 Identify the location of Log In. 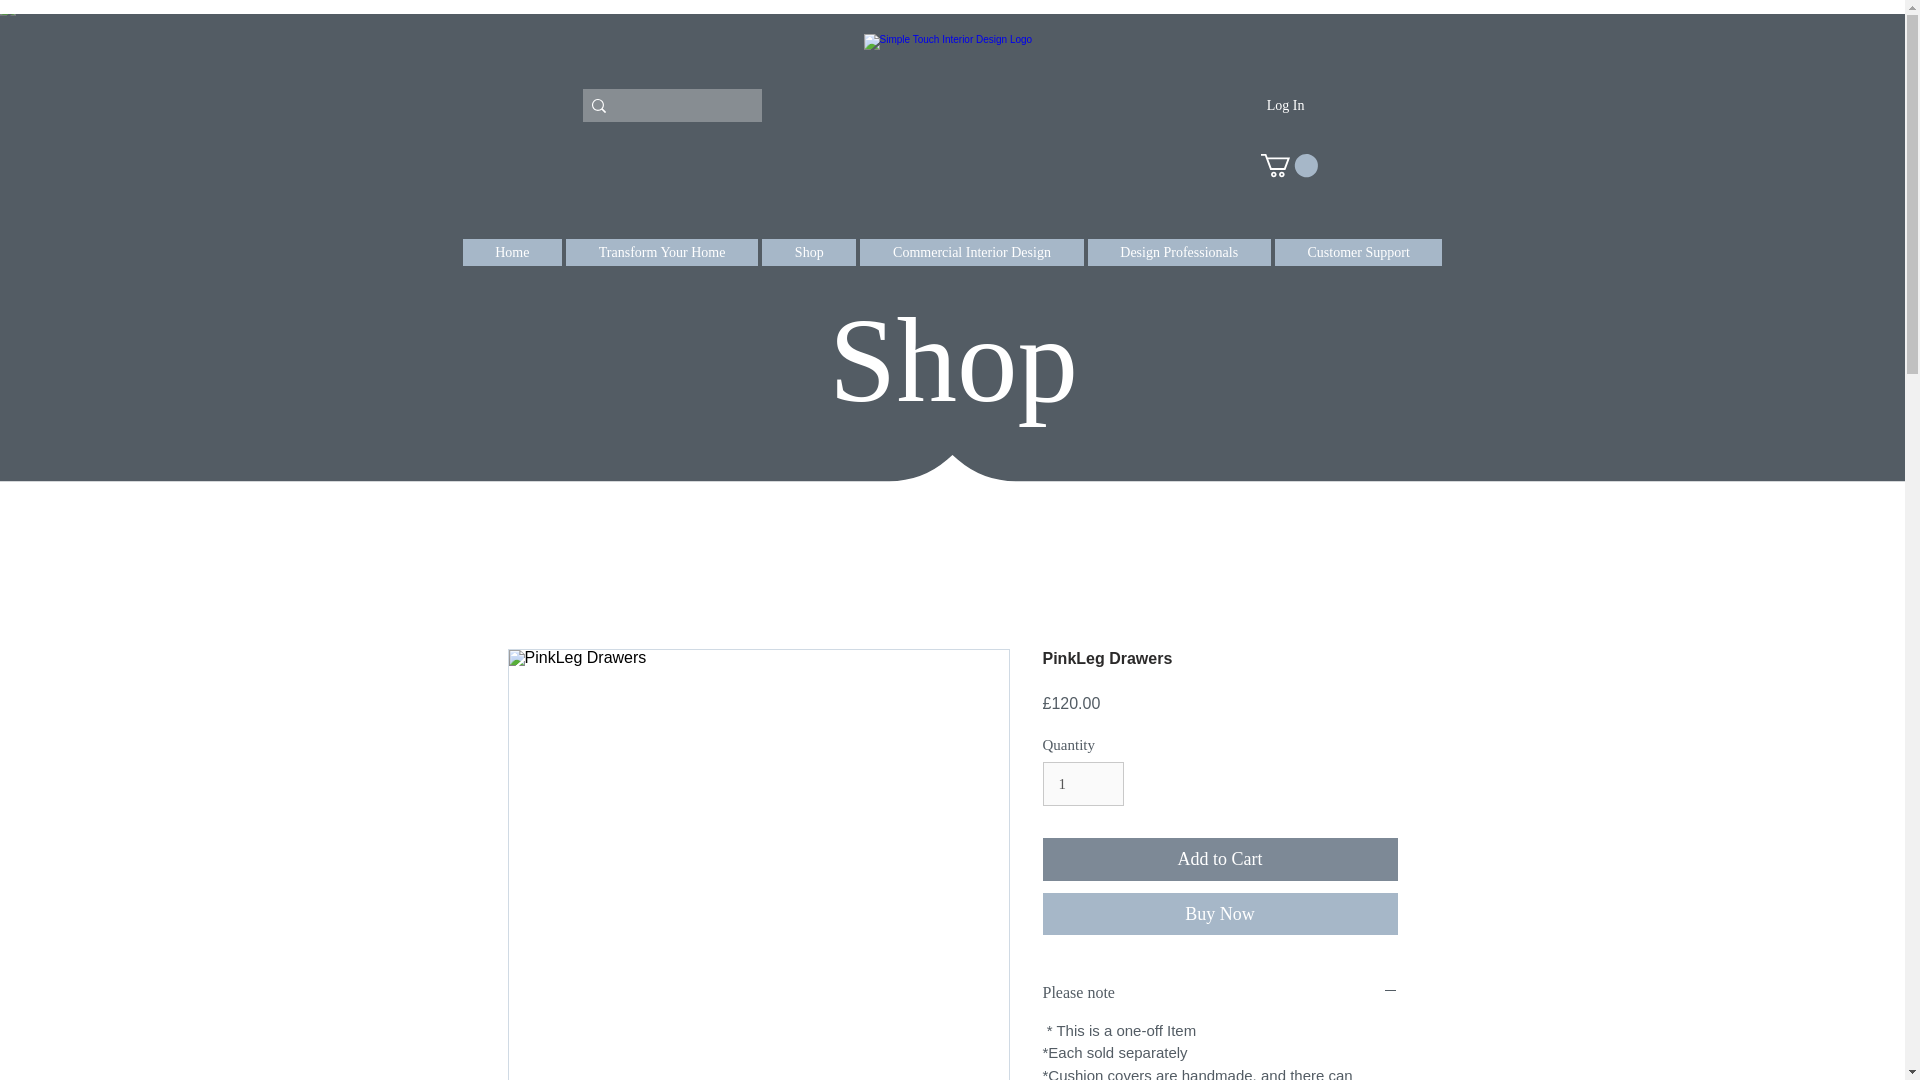
(1286, 106).